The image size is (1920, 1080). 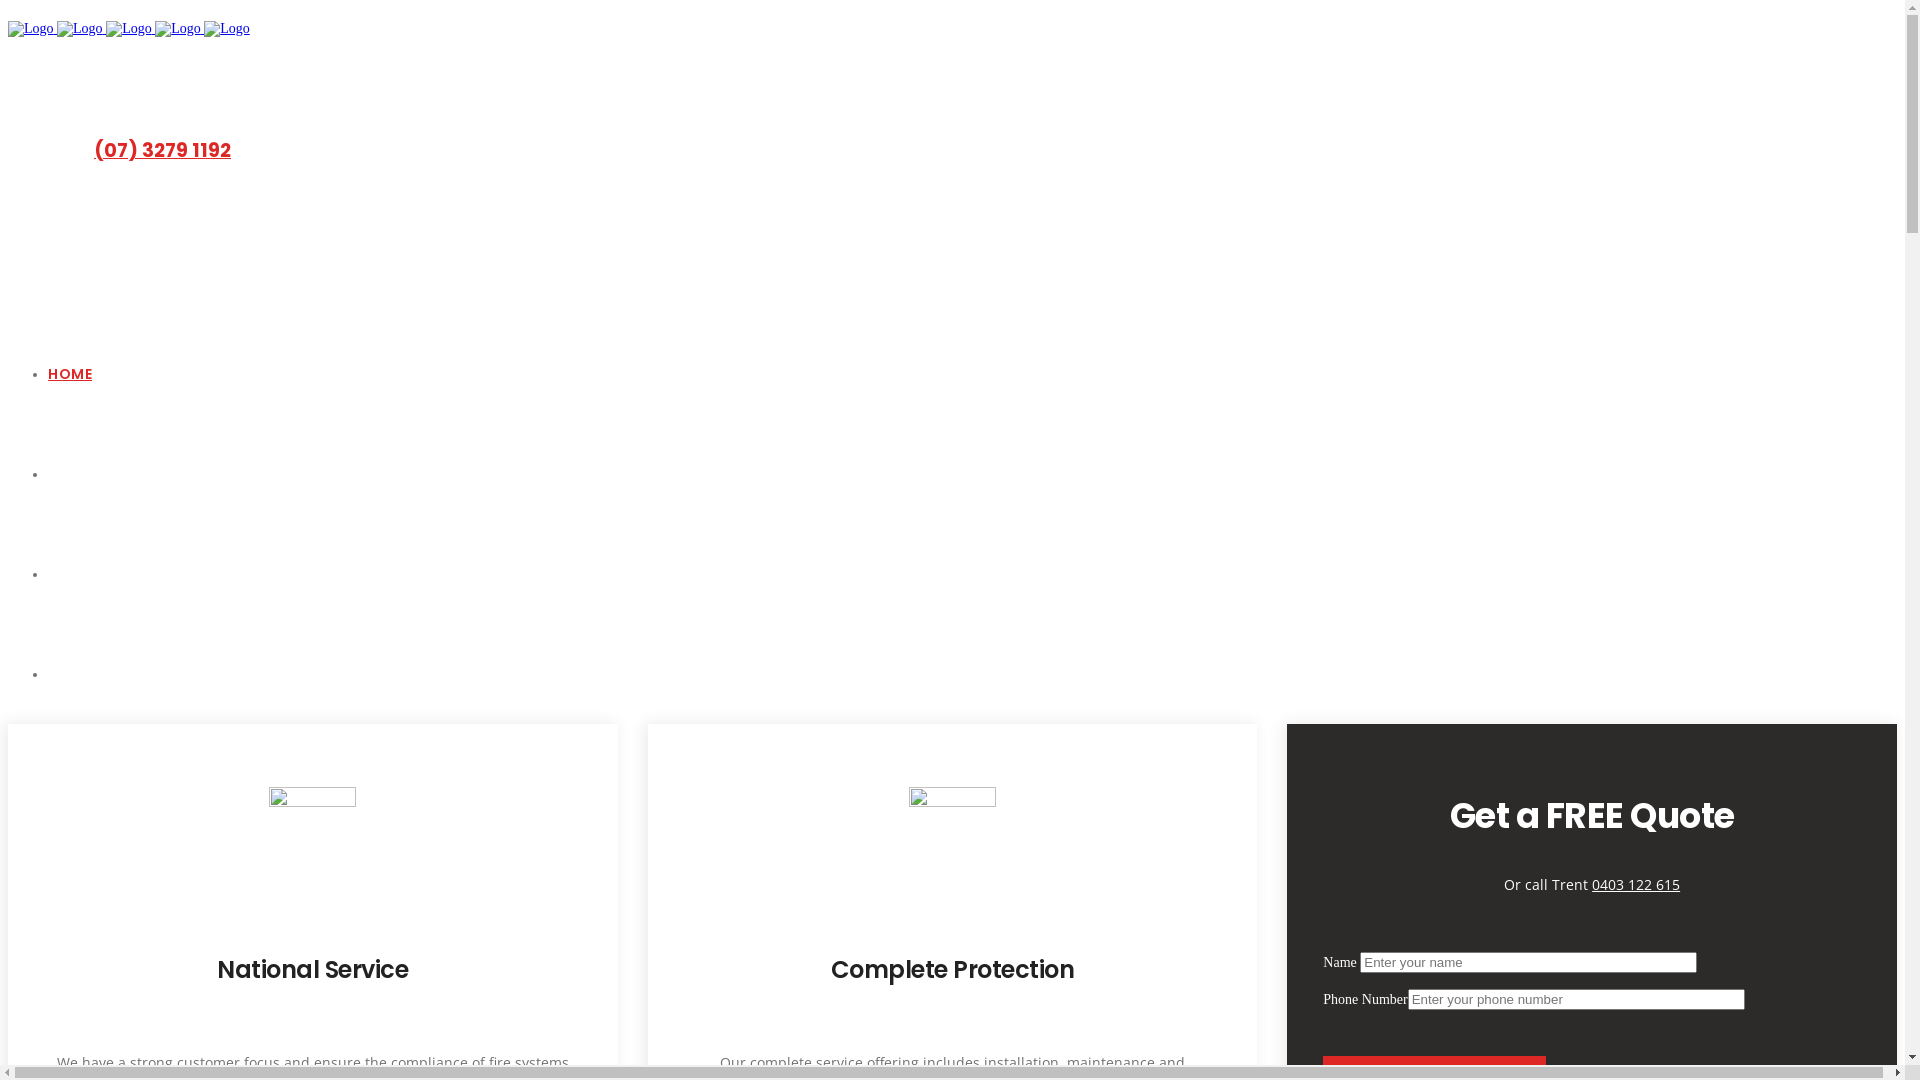 I want to click on ABOUT, so click(x=74, y=474).